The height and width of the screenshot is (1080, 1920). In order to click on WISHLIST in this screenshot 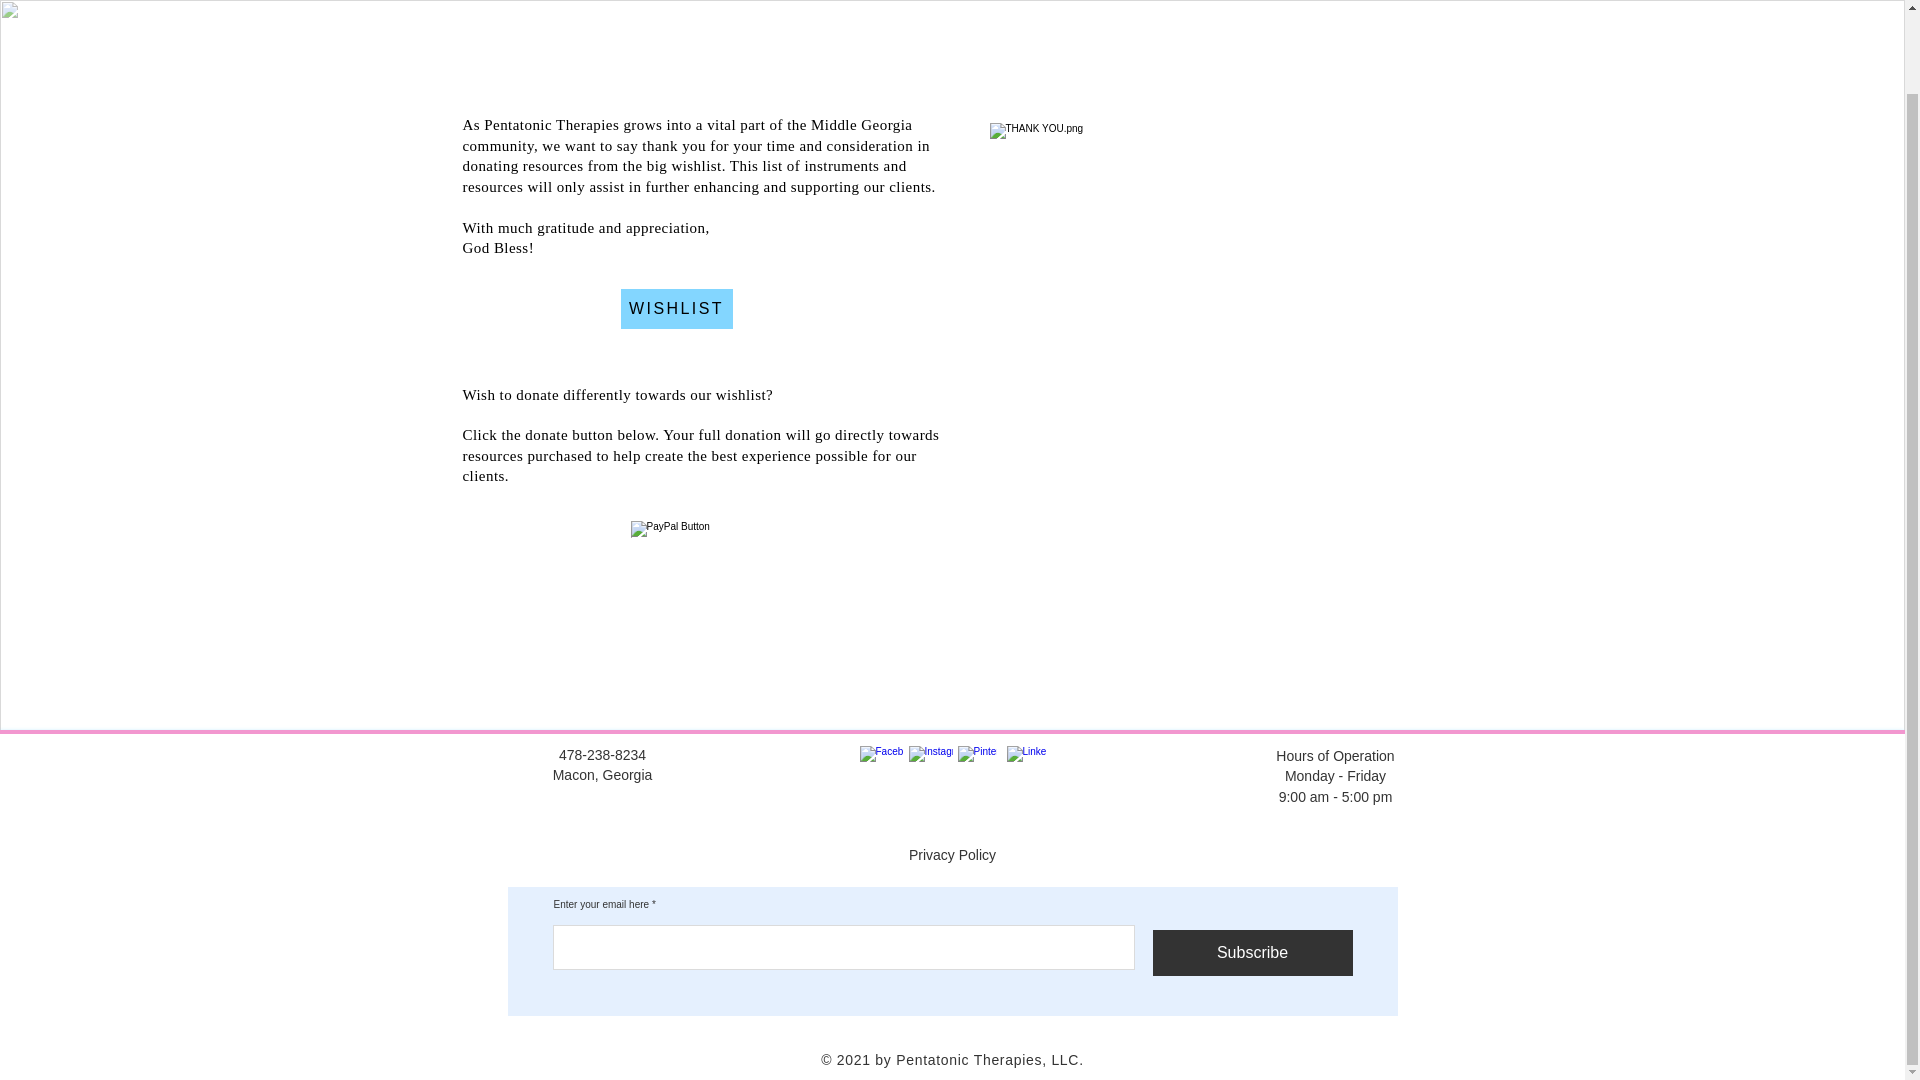, I will do `click(676, 309)`.